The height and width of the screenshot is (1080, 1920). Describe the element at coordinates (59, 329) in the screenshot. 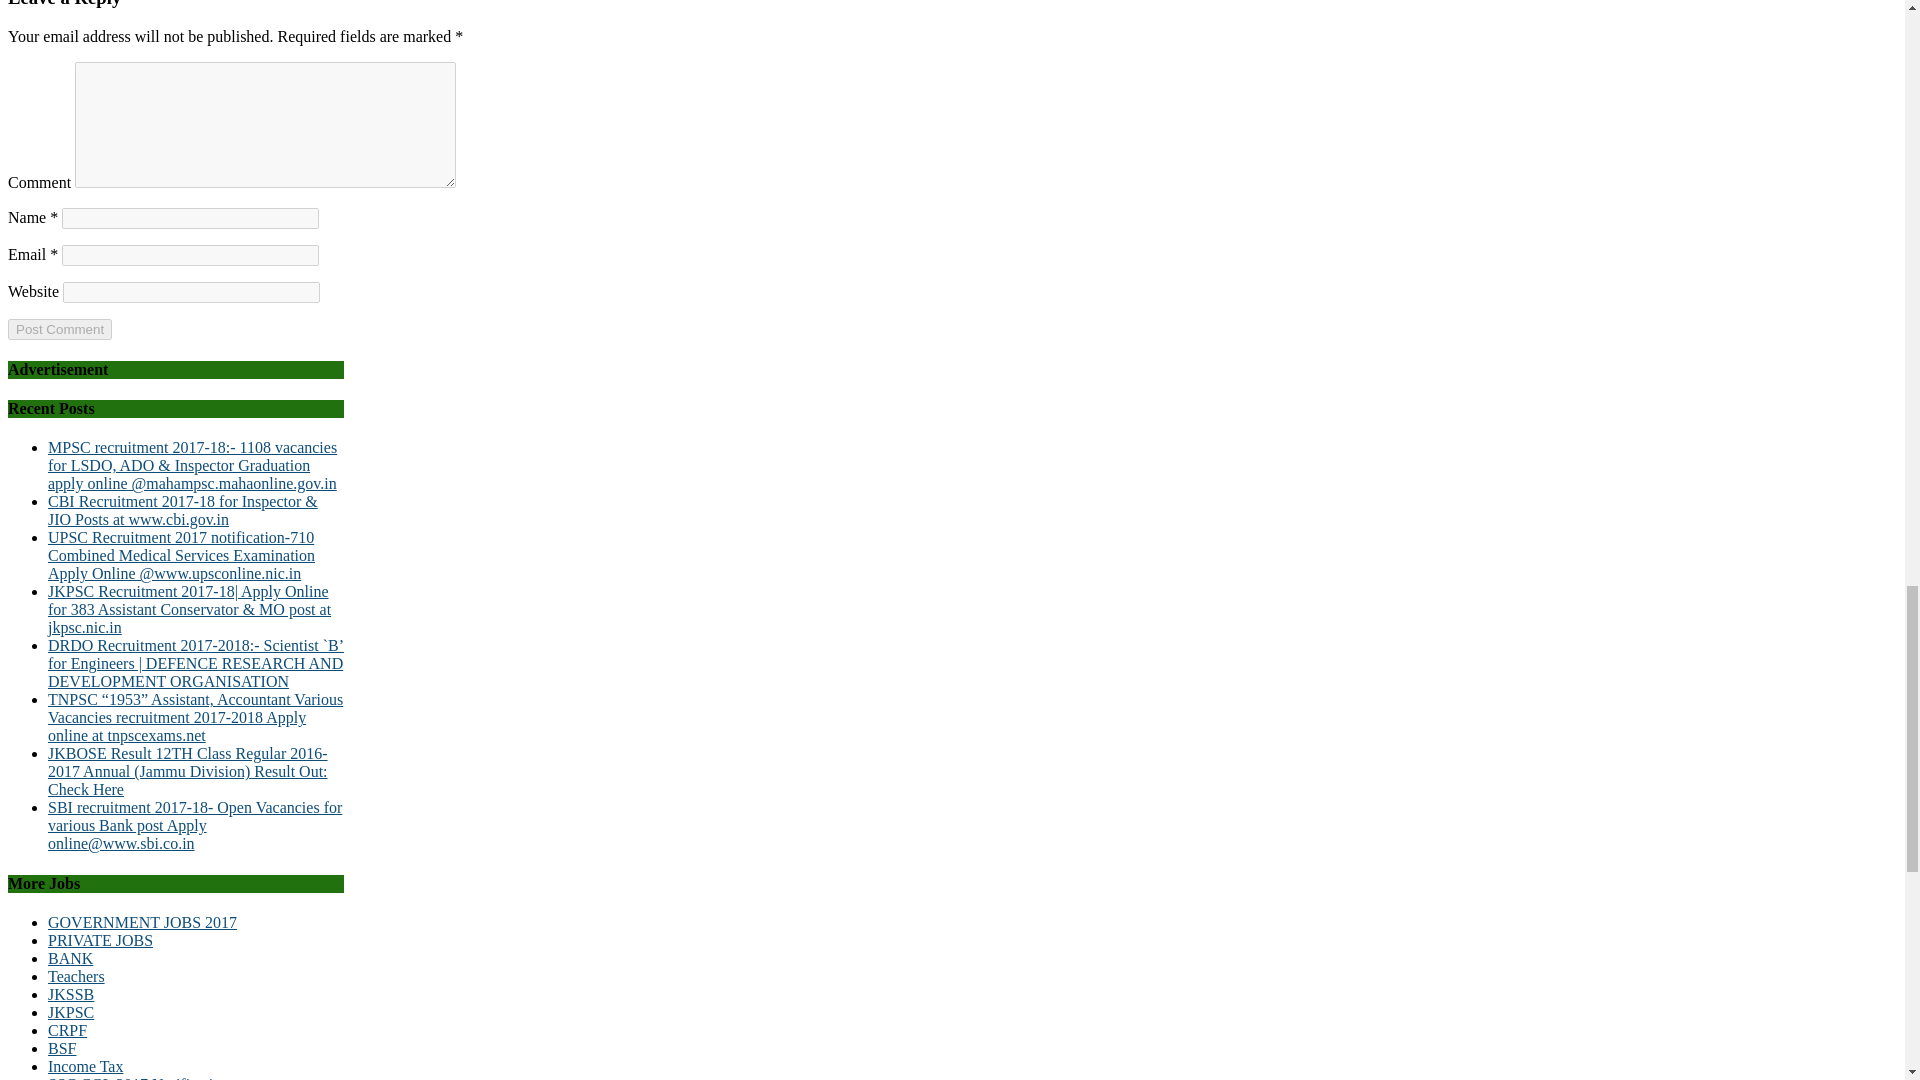

I see `Post Comment` at that location.